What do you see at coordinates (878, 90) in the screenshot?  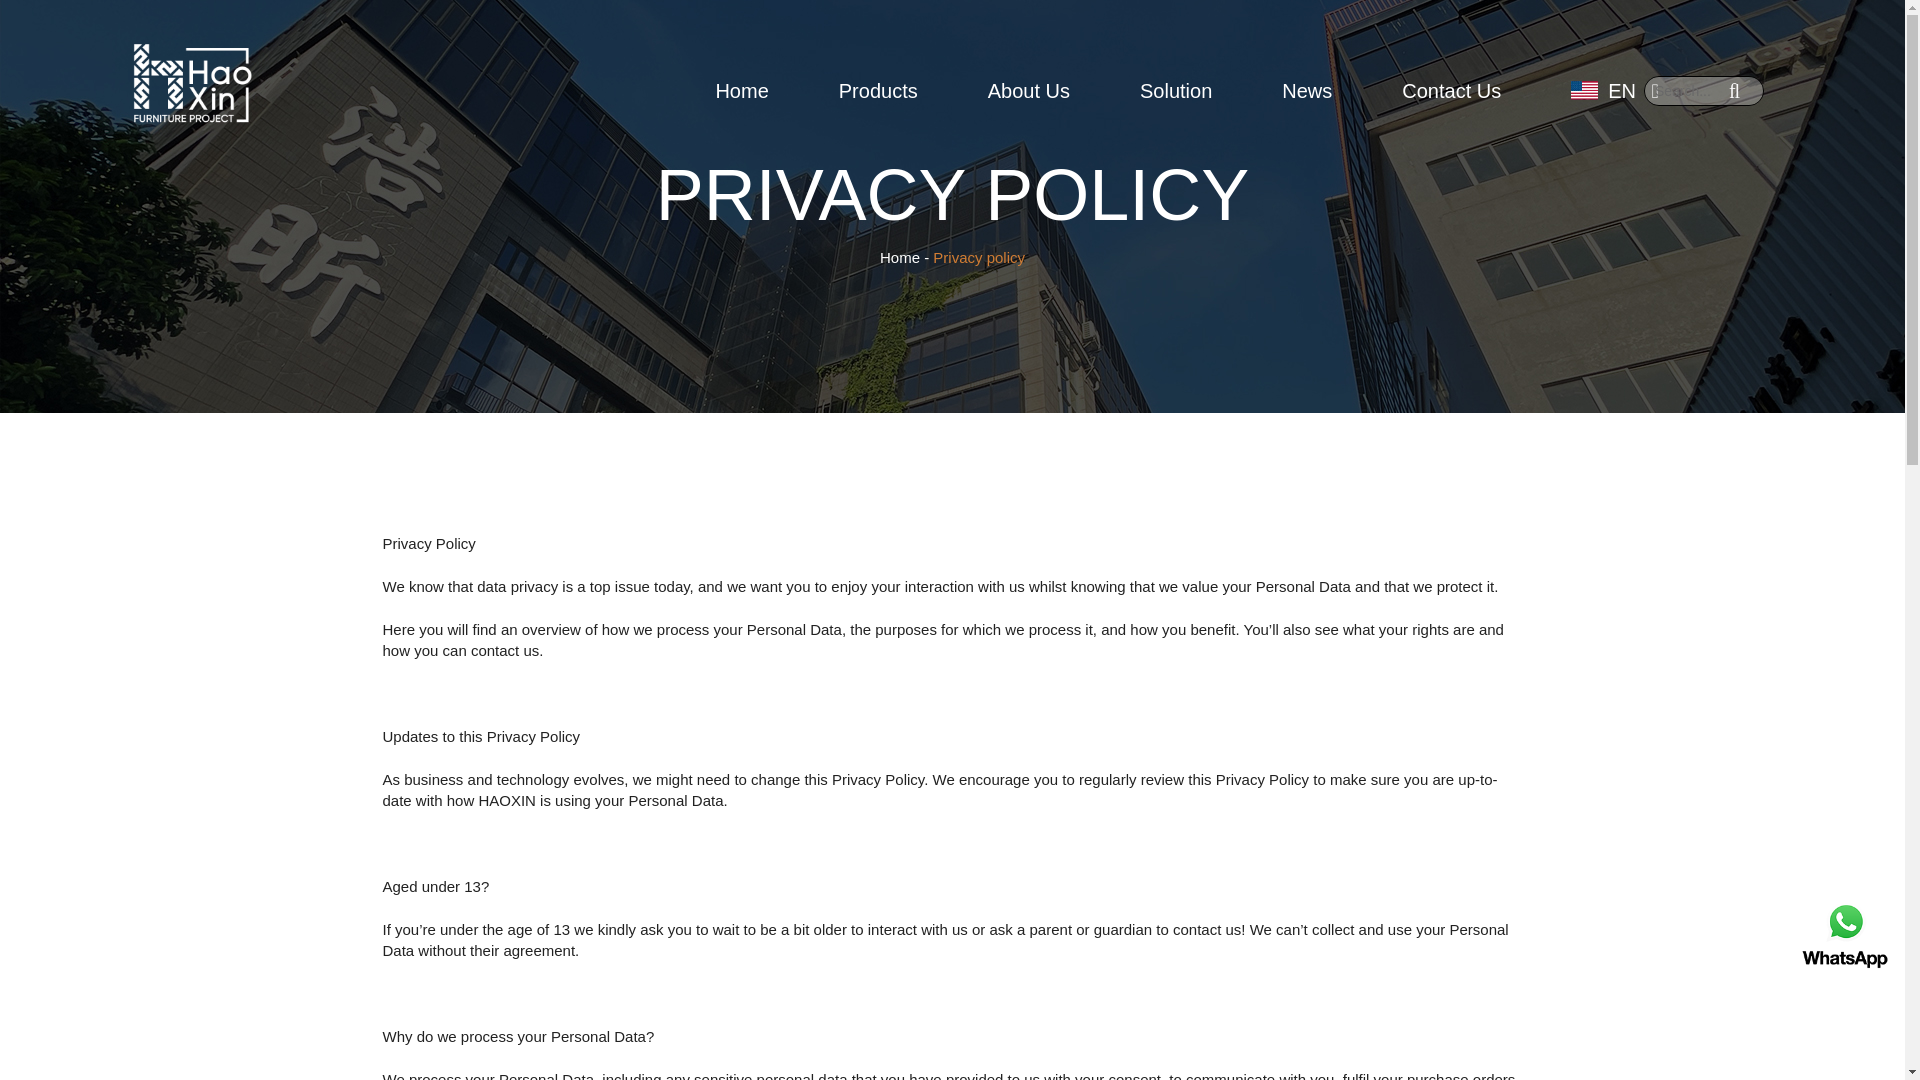 I see `Products` at bounding box center [878, 90].